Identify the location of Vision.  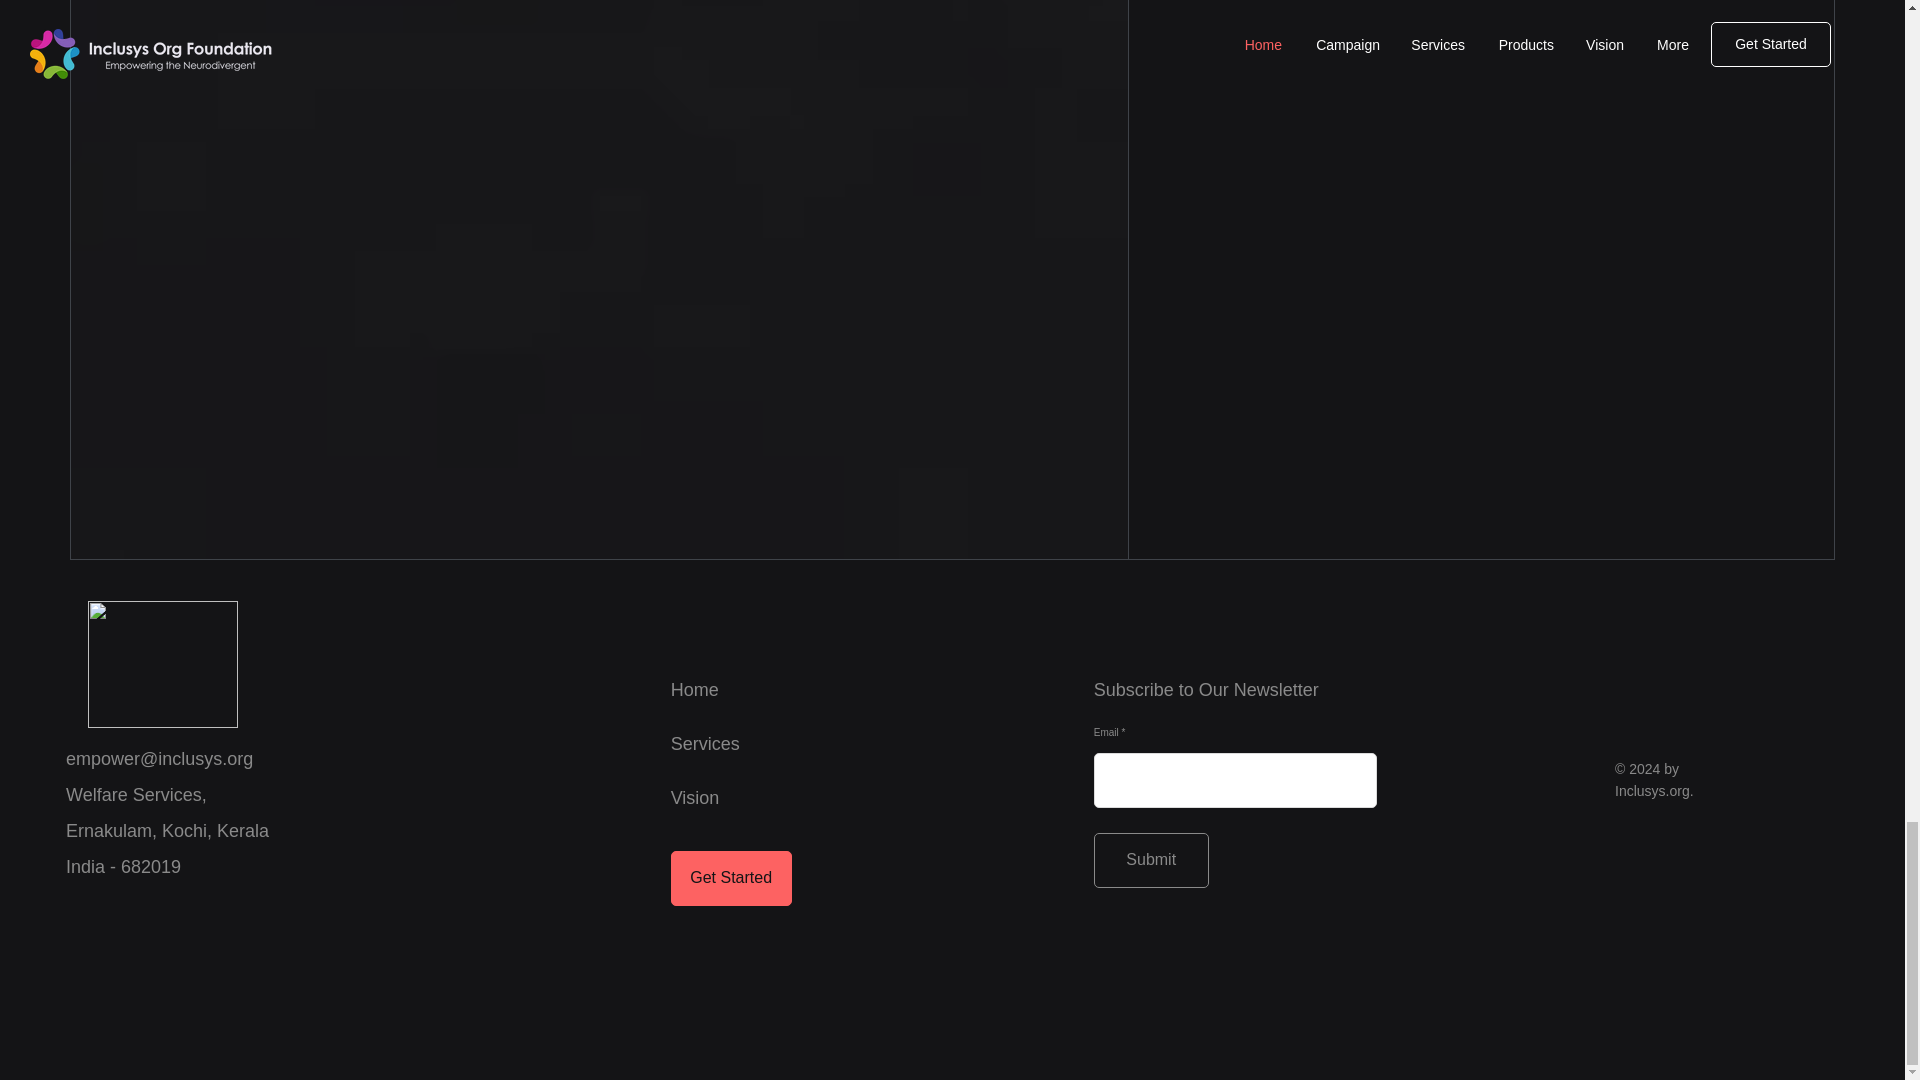
(695, 798).